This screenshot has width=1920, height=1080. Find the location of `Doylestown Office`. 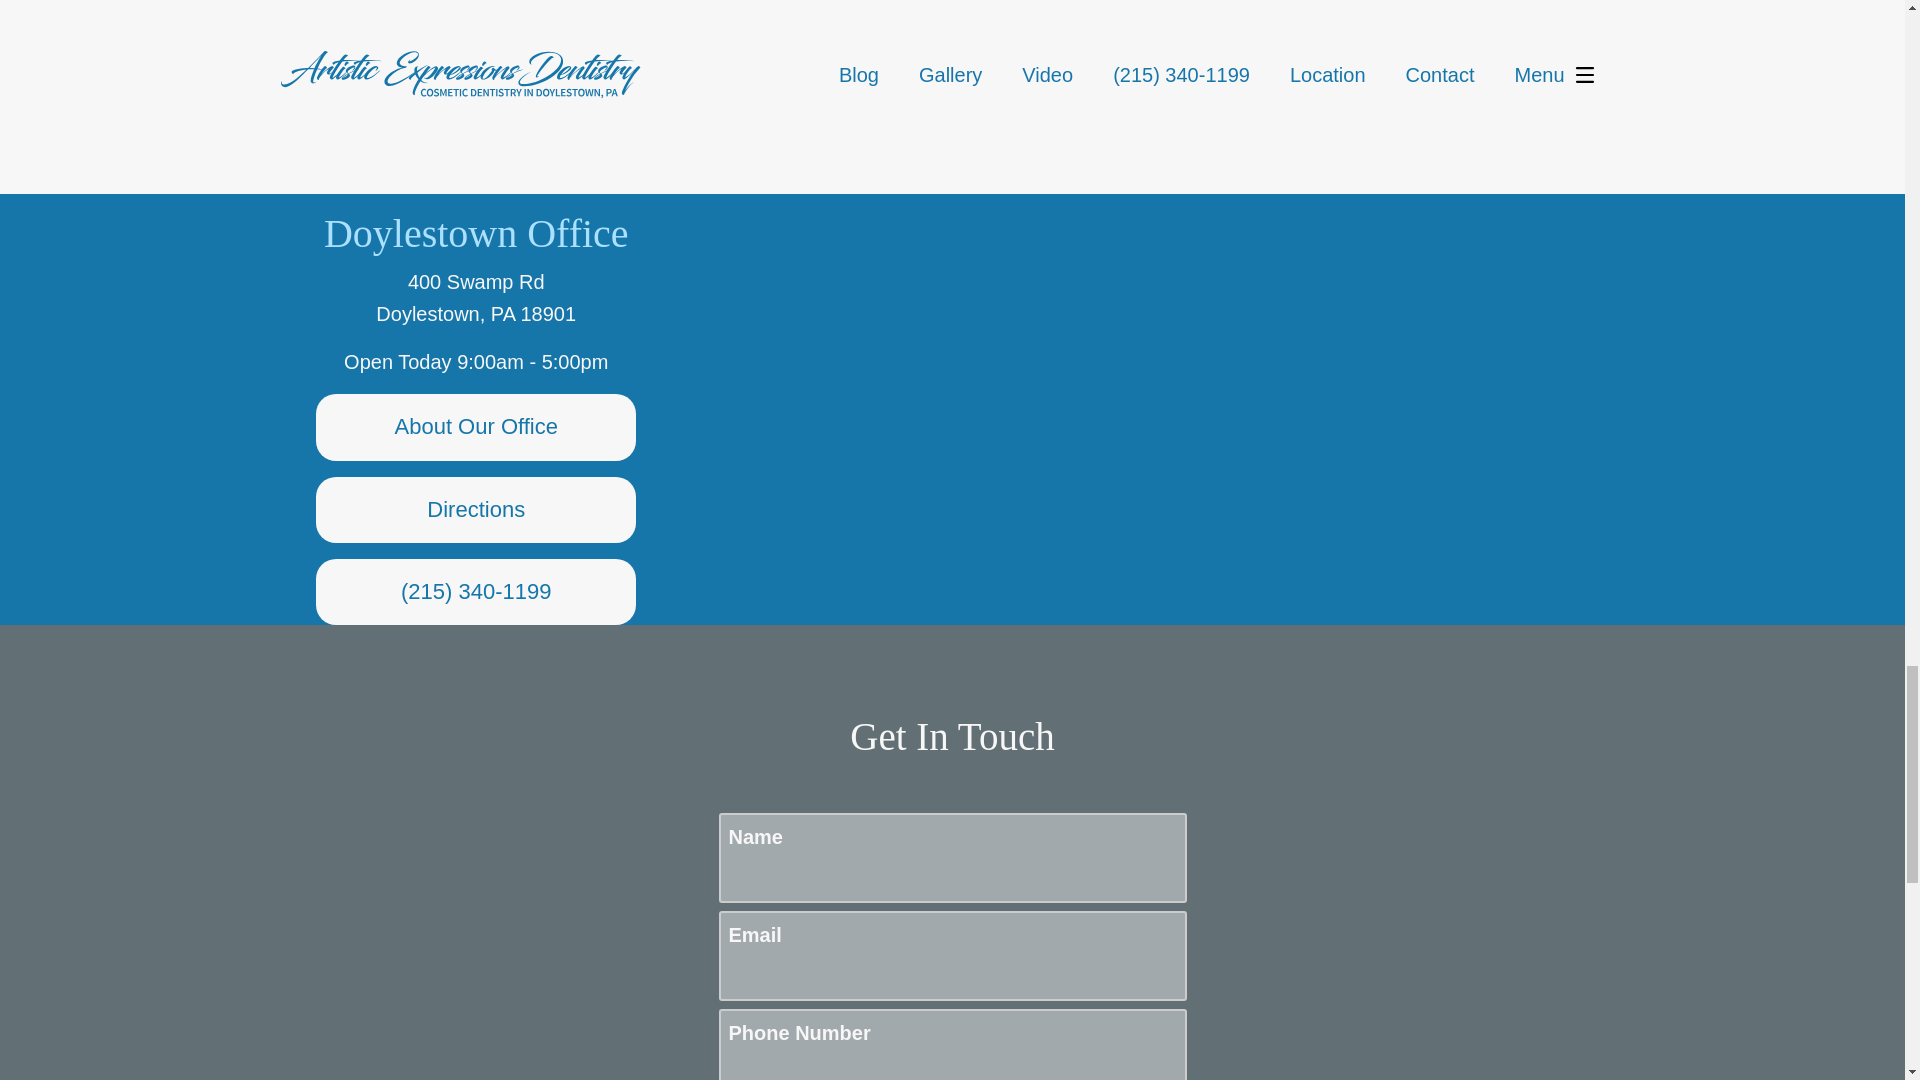

Doylestown Office is located at coordinates (476, 232).